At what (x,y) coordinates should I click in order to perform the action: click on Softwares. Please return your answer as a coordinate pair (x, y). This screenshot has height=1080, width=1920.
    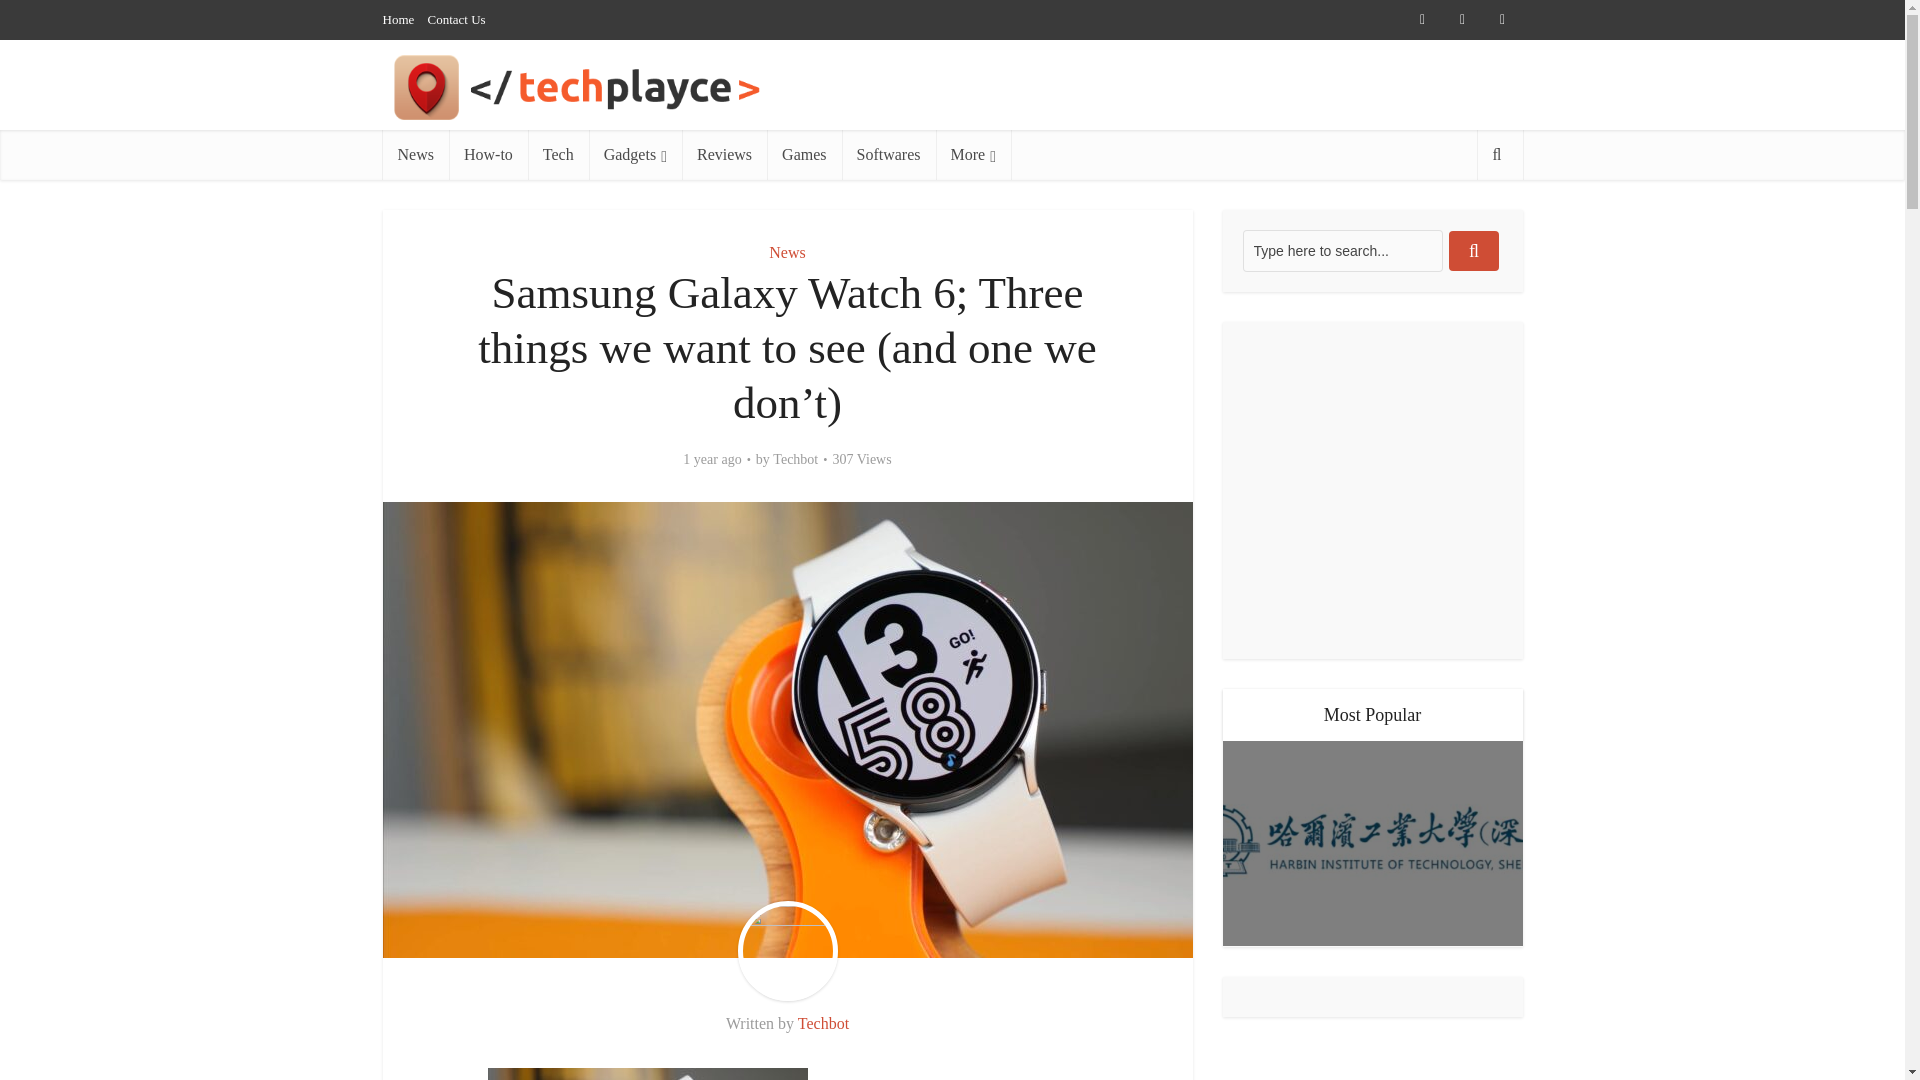
    Looking at the image, I should click on (889, 154).